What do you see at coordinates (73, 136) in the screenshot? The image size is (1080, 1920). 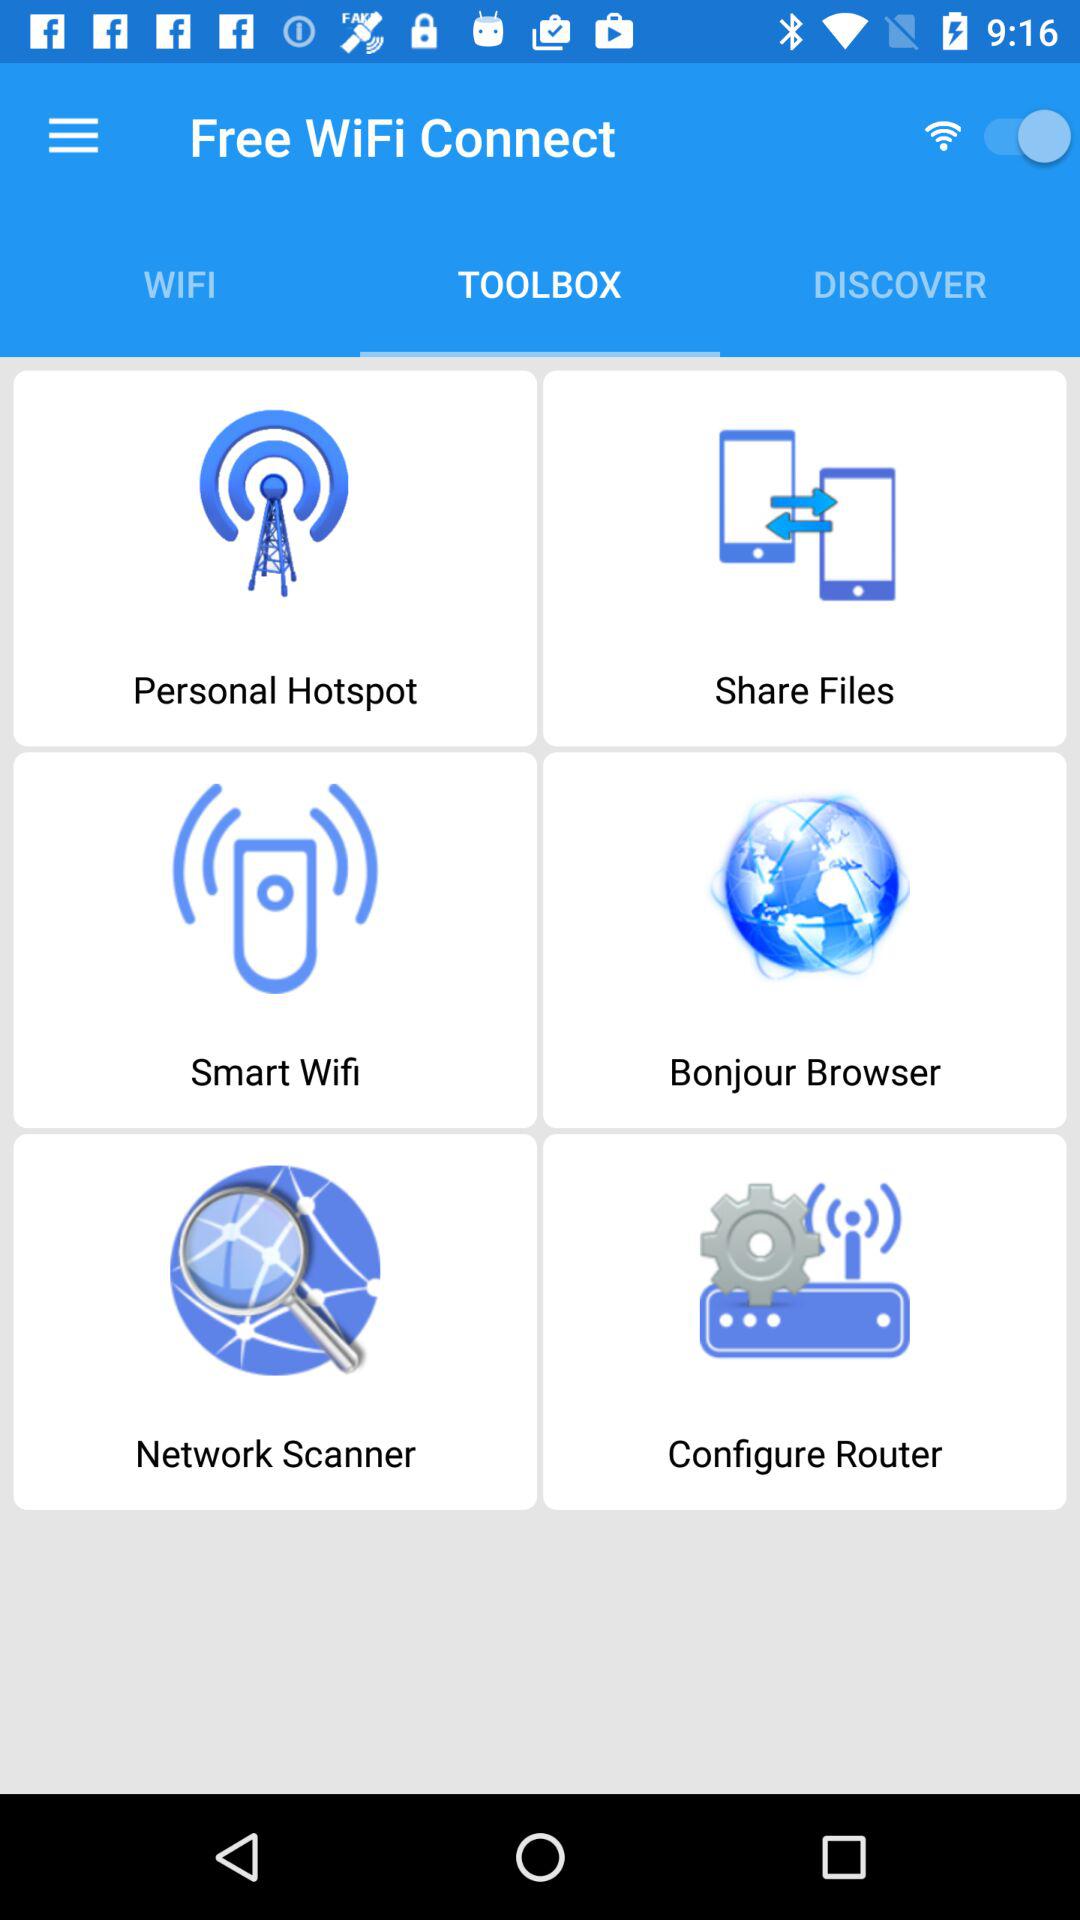 I see `turn off icon above the wifi icon` at bounding box center [73, 136].